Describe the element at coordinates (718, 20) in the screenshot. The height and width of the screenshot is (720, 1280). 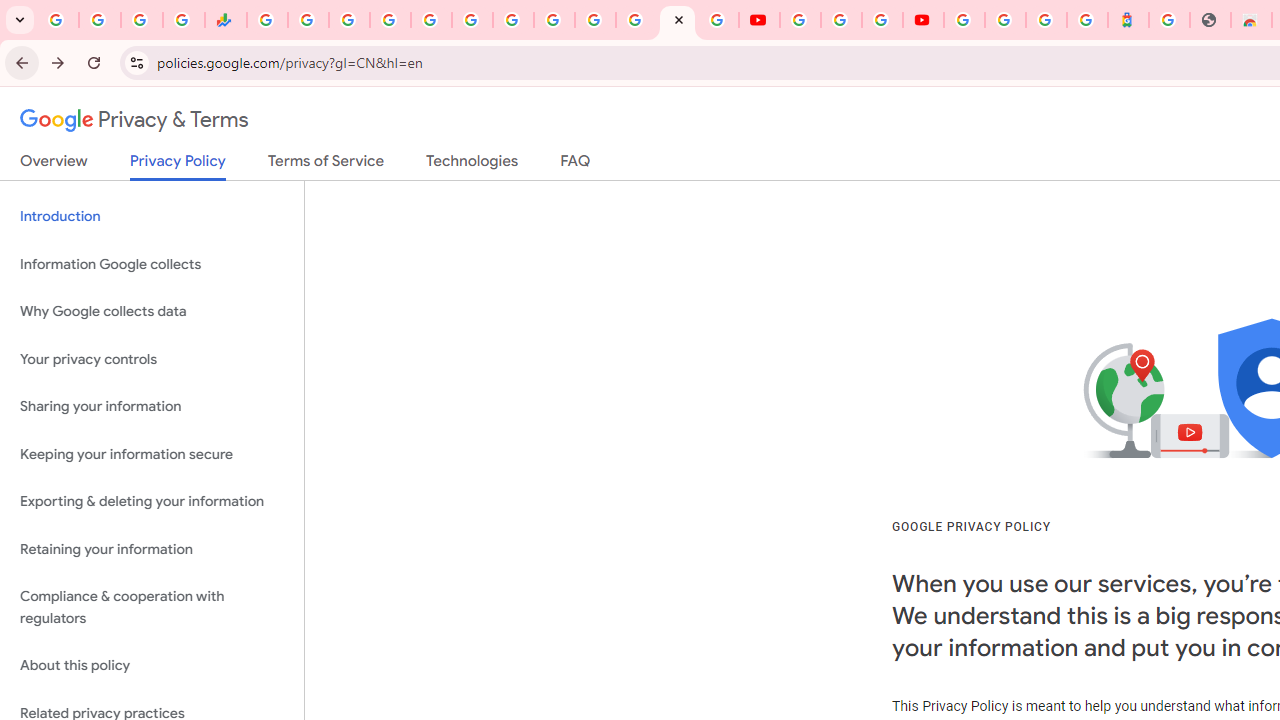
I see `Privacy Checkup` at that location.